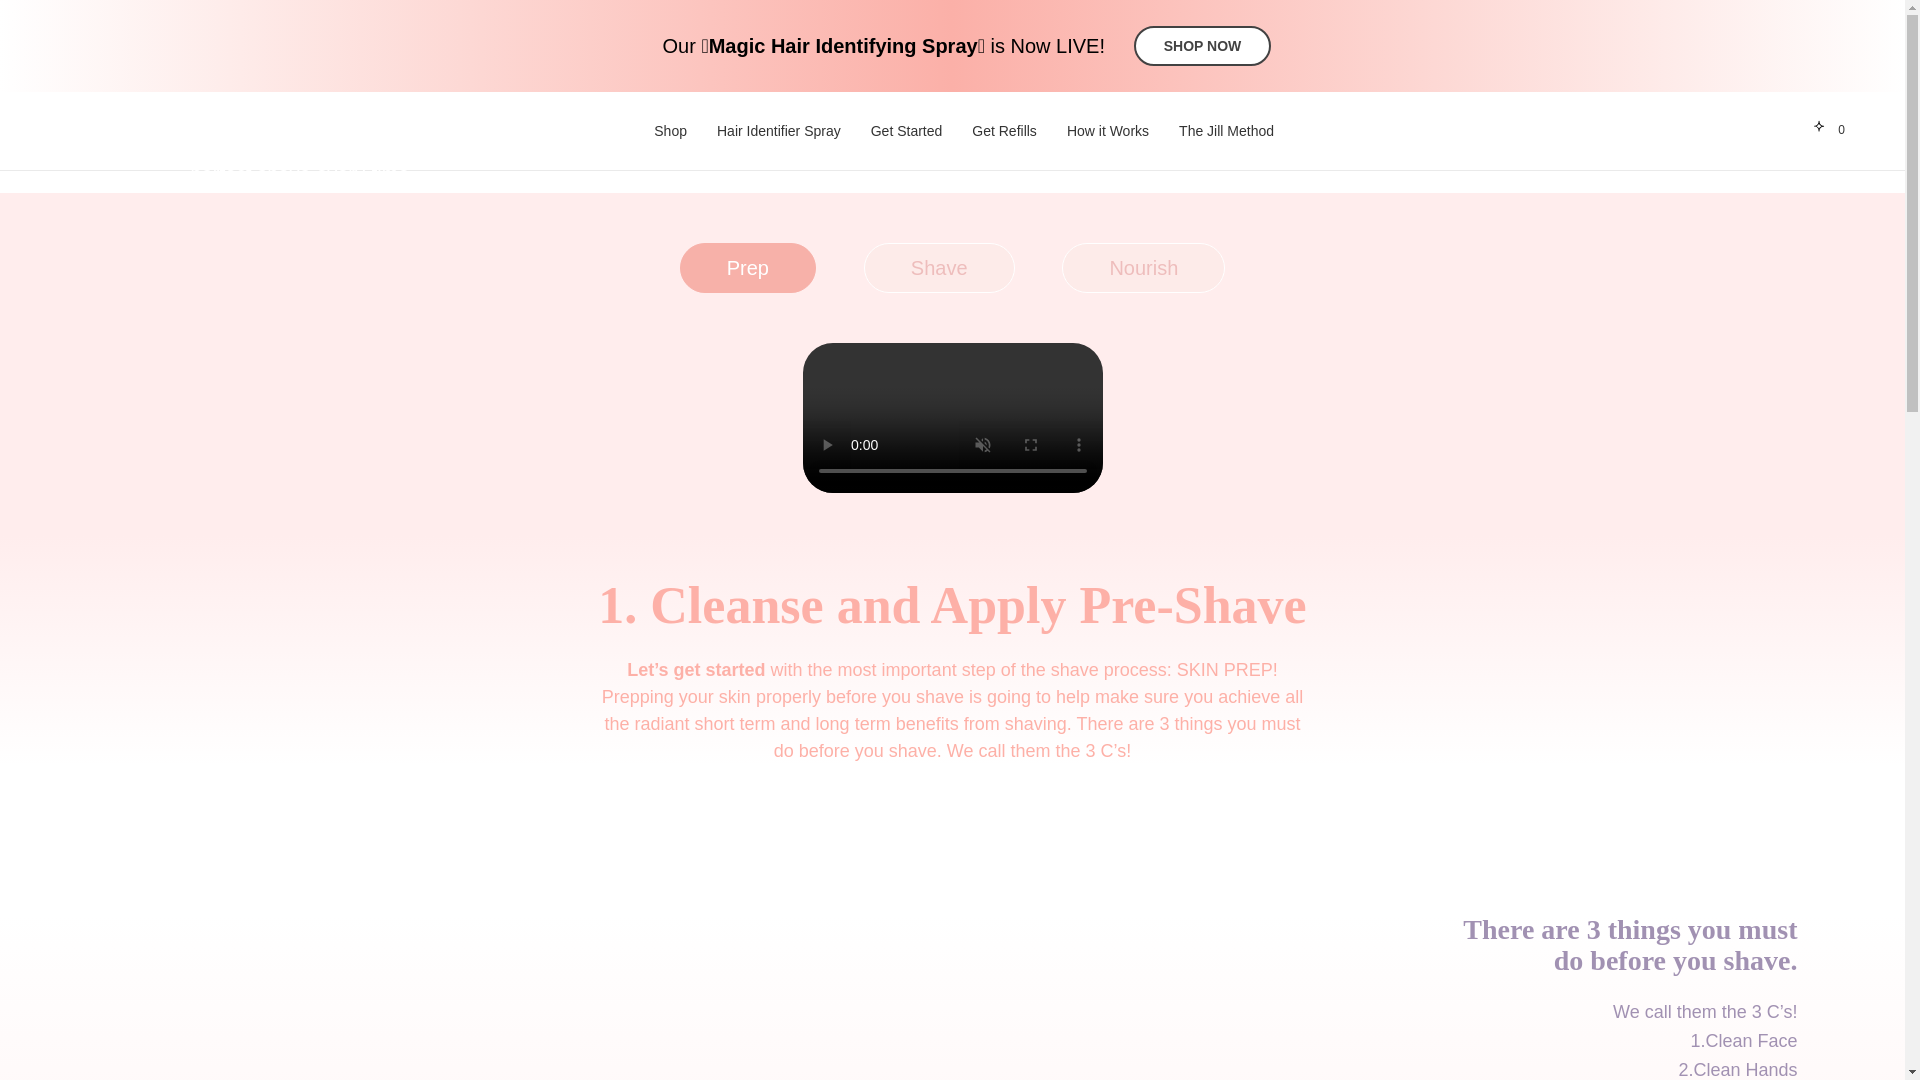 The width and height of the screenshot is (1920, 1080). I want to click on Get Refills, so click(1004, 131).